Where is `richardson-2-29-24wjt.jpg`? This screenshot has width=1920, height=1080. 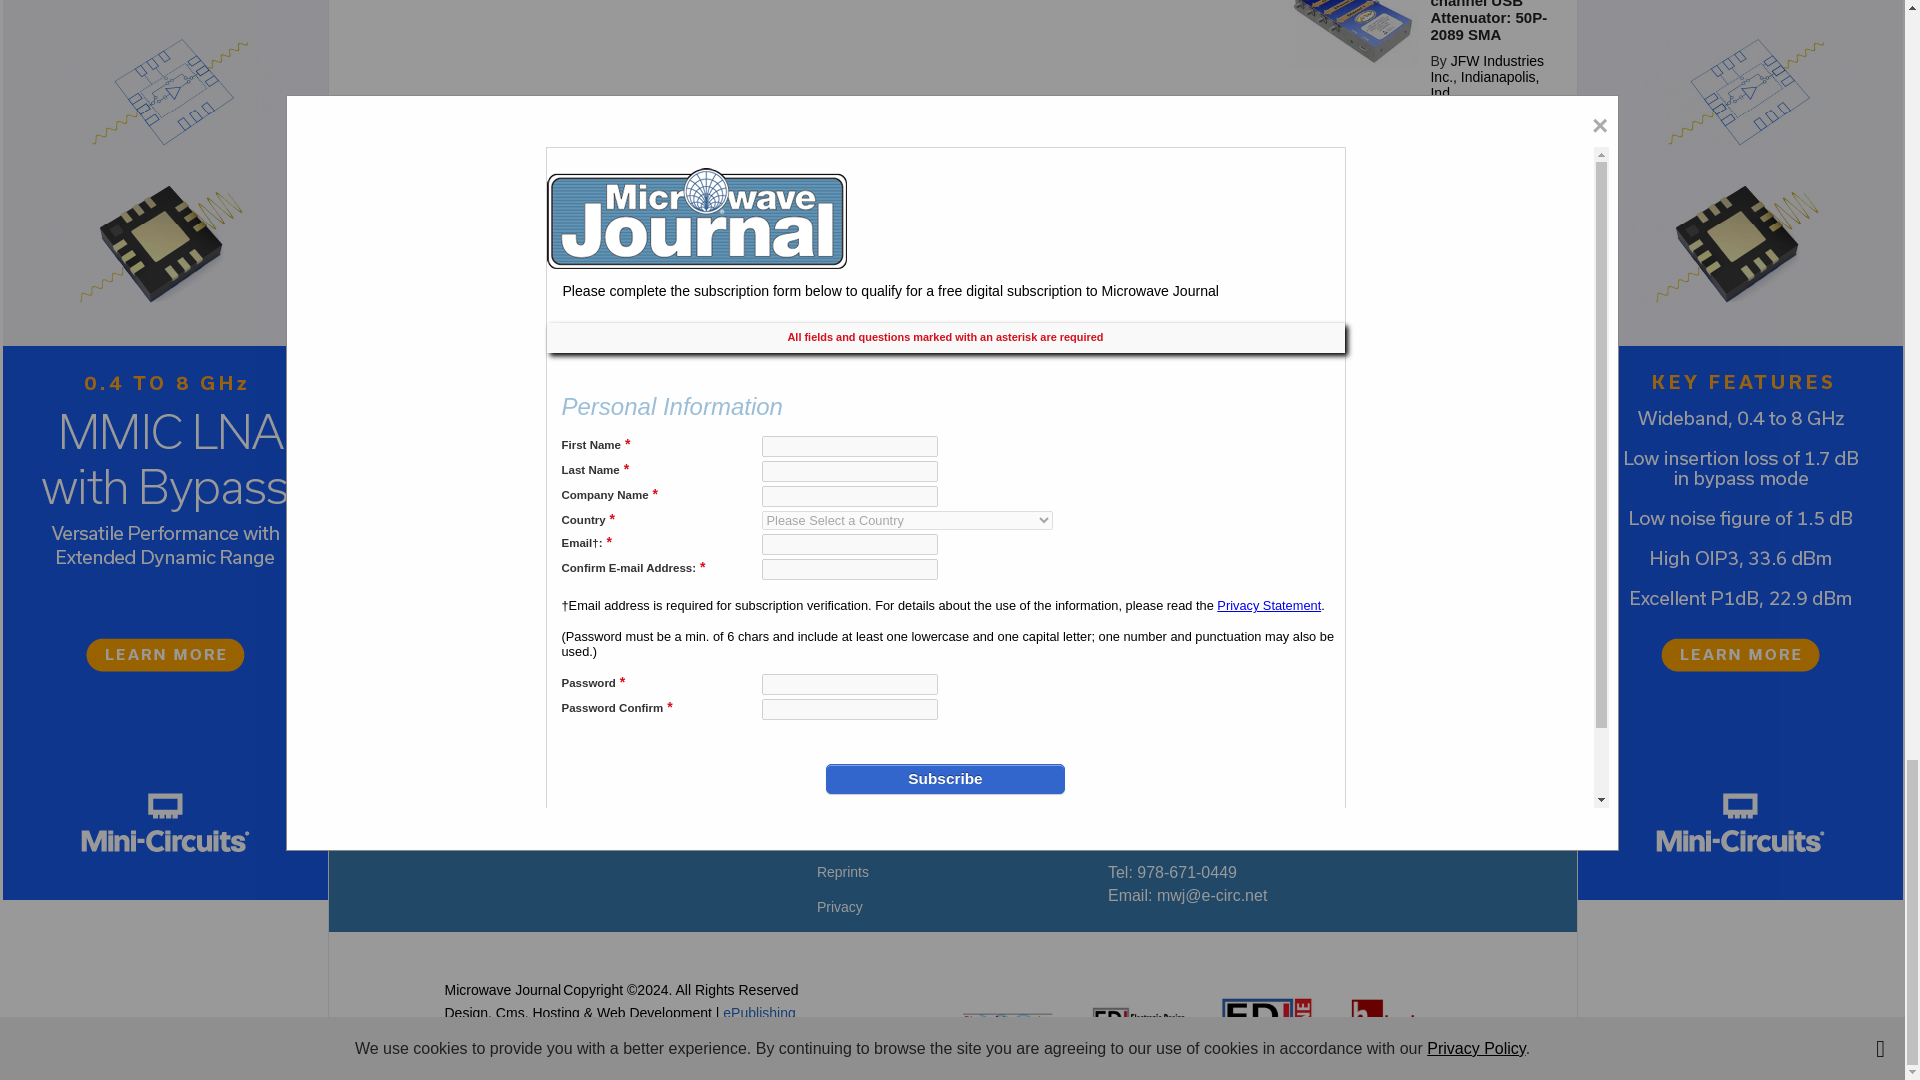
richardson-2-29-24wjt.jpg is located at coordinates (1353, 332).